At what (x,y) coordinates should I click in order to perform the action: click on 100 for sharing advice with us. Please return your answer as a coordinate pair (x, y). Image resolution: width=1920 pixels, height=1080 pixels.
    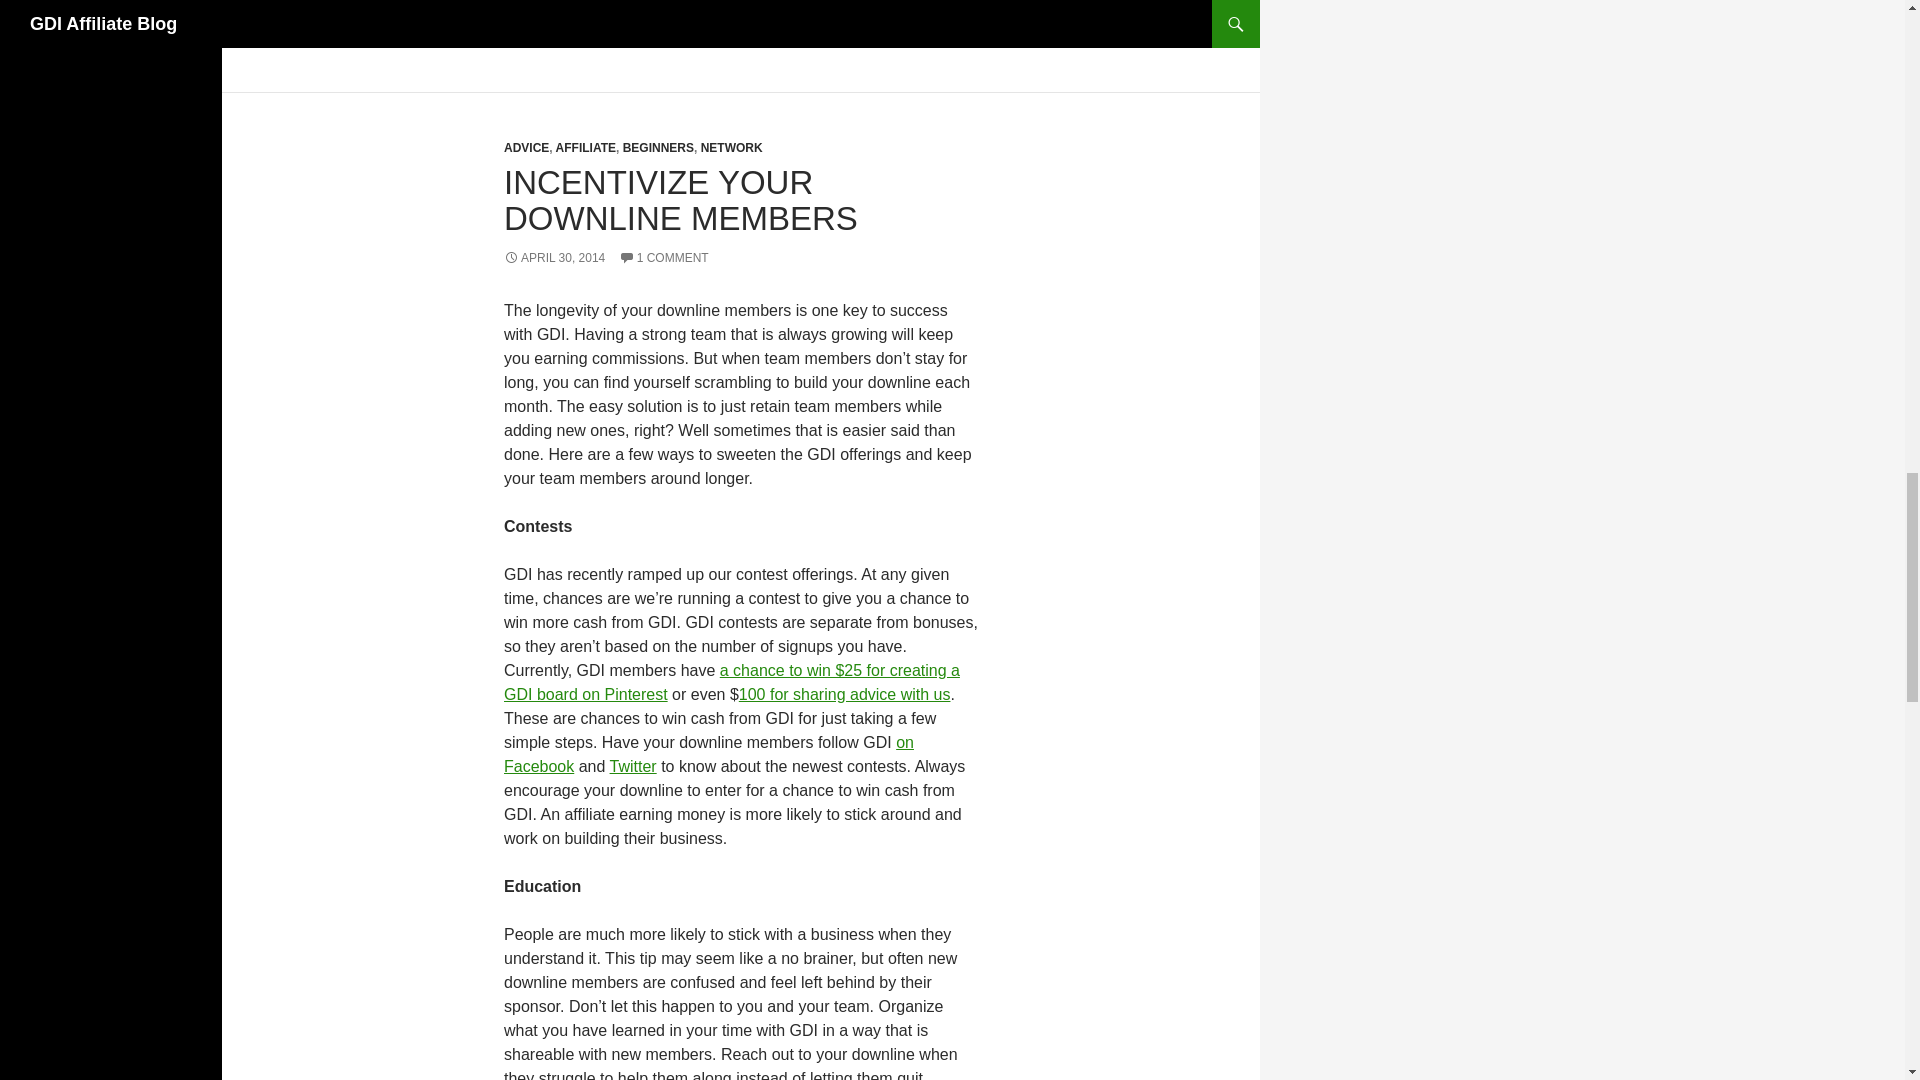
    Looking at the image, I should click on (844, 694).